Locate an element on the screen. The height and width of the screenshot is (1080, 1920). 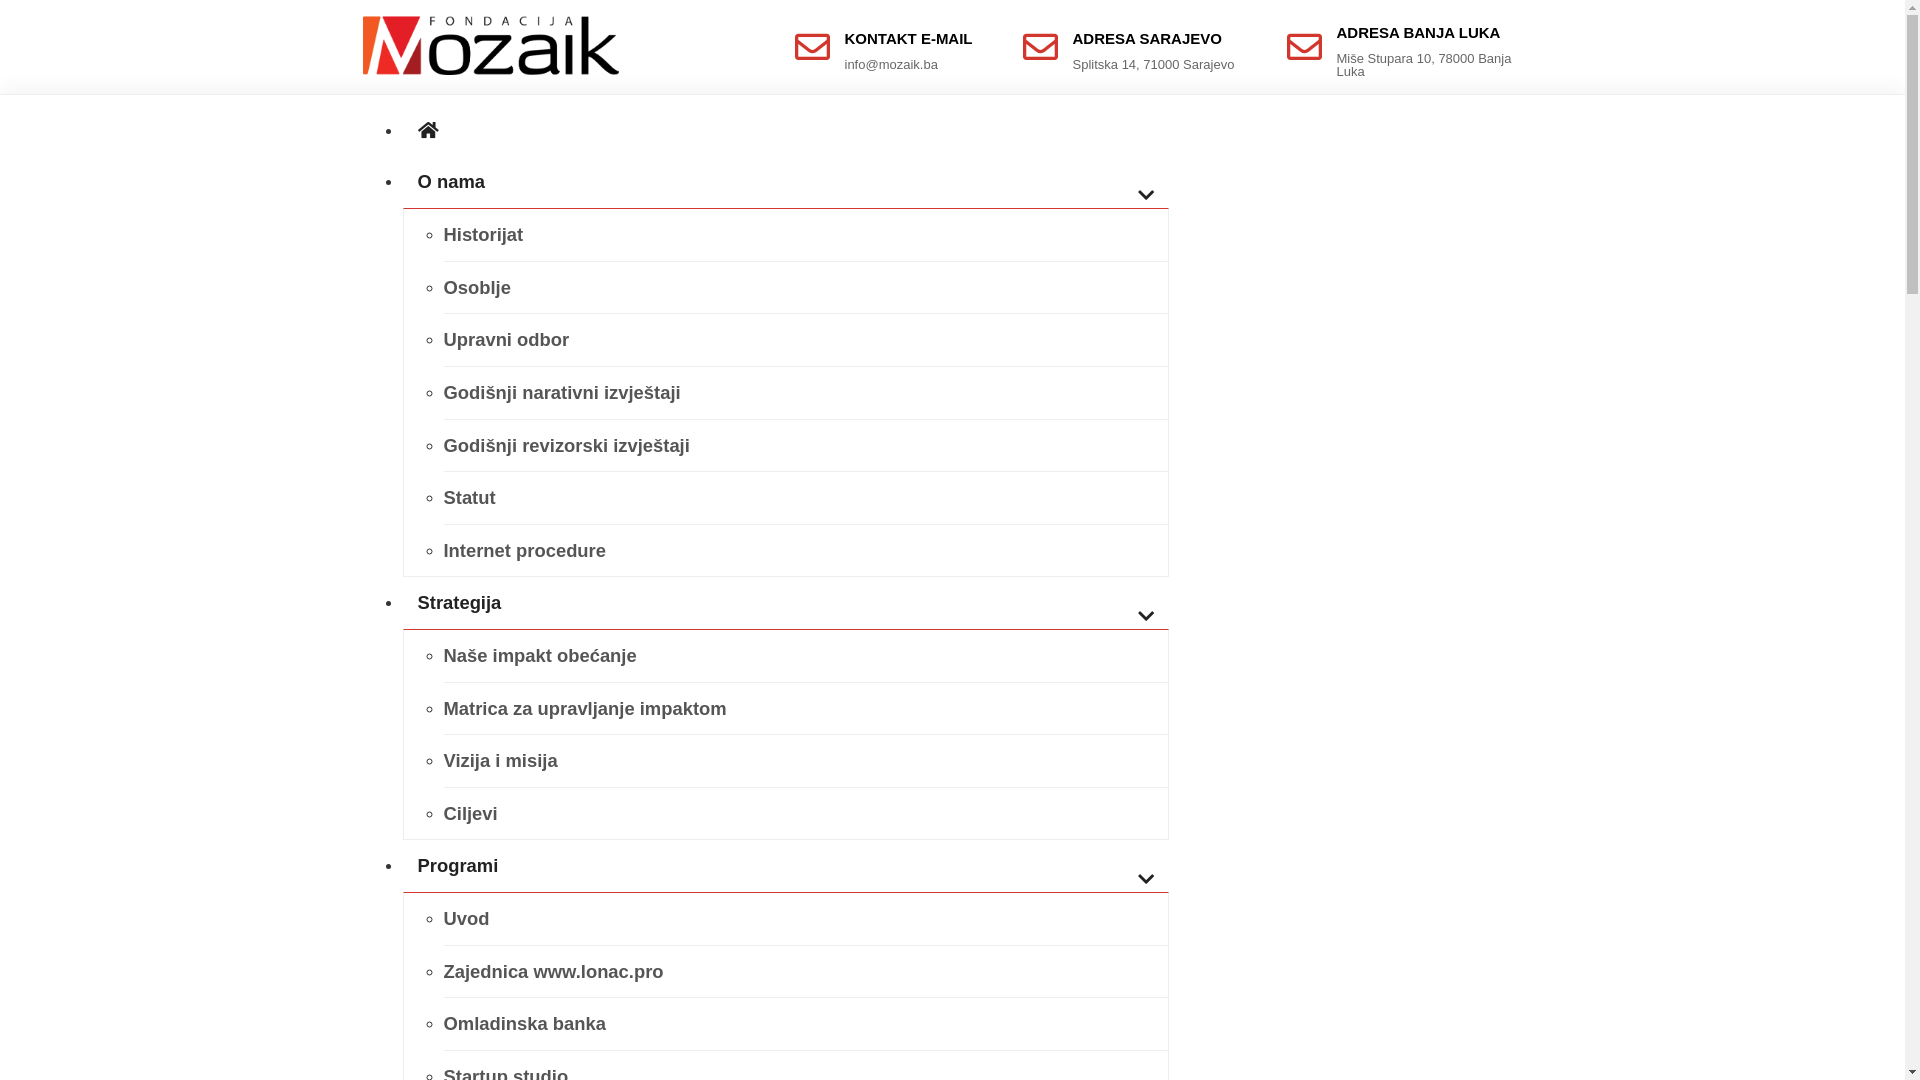
Matrica za upravljanje impaktom is located at coordinates (806, 709).